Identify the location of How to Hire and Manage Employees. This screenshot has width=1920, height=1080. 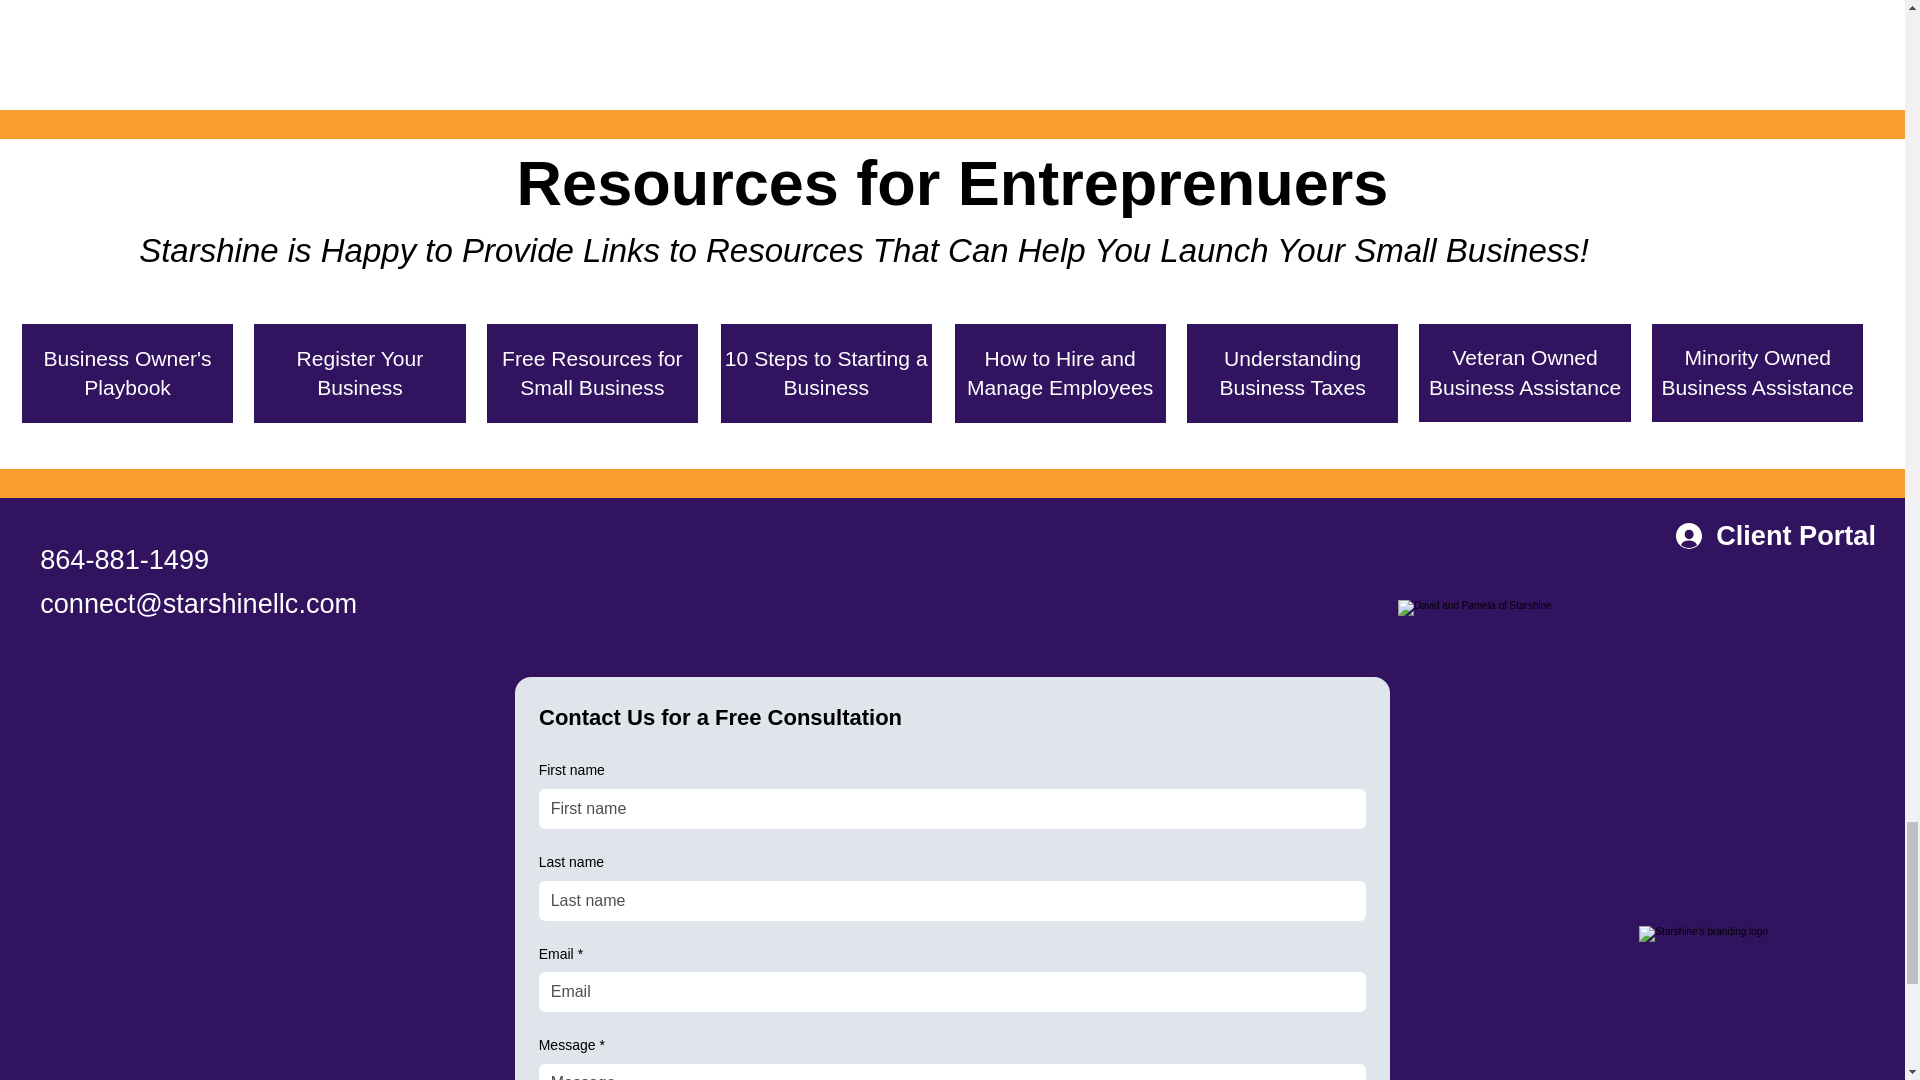
(1060, 373).